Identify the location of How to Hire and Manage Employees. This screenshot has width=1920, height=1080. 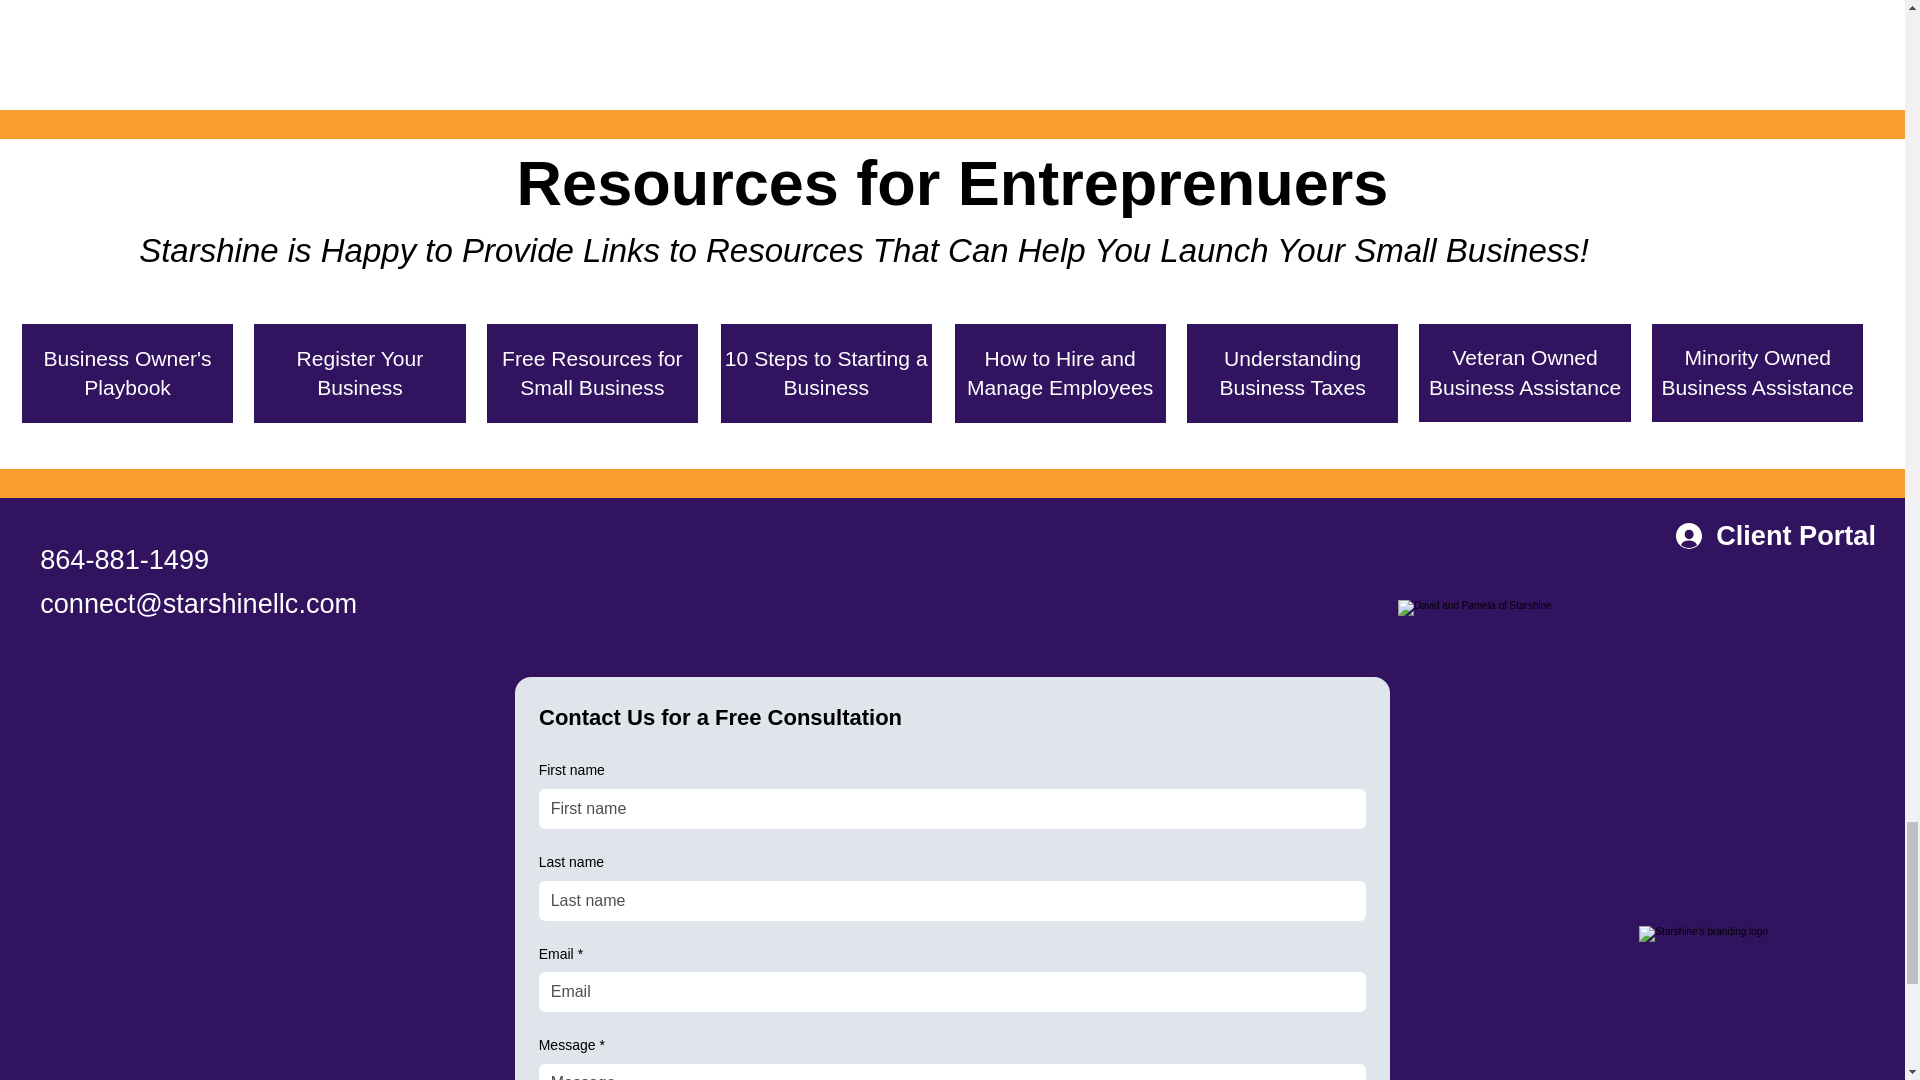
(1060, 373).